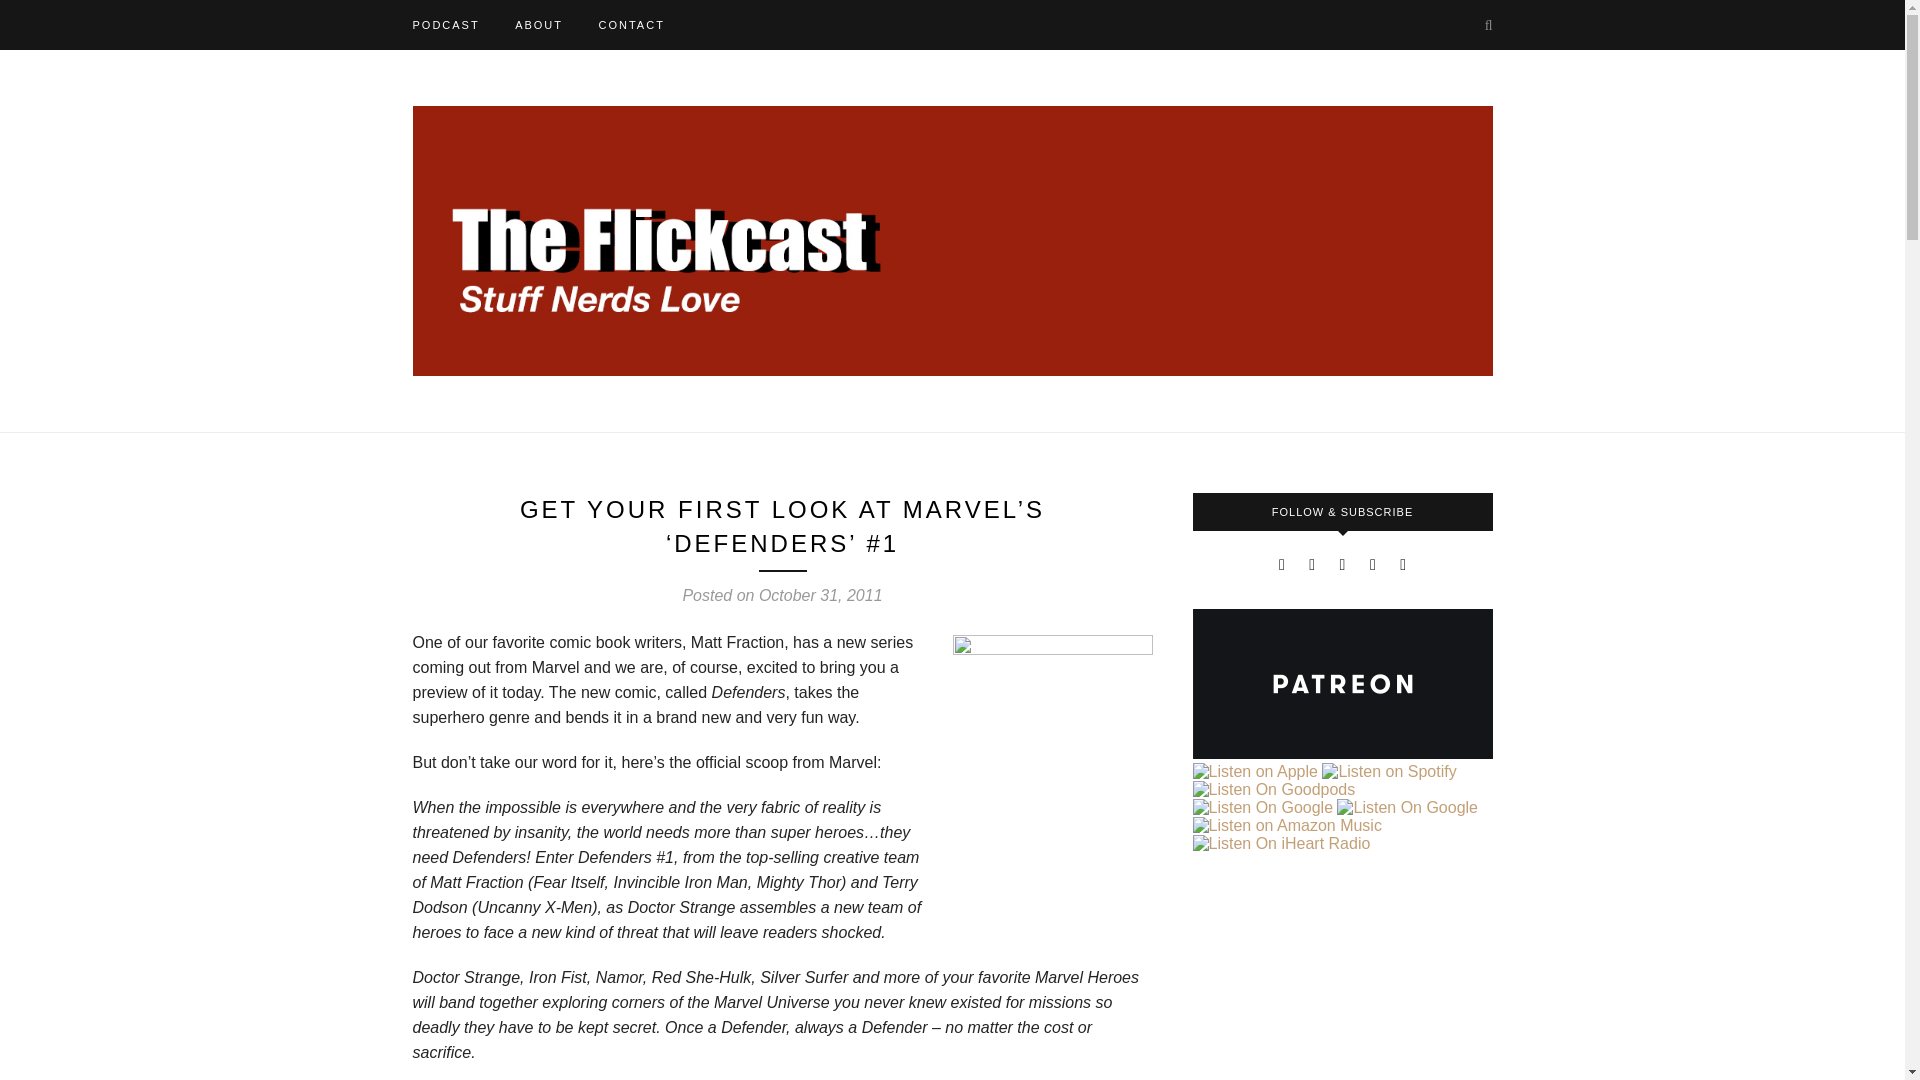 The image size is (1920, 1080). I want to click on CONTACT, so click(630, 24).